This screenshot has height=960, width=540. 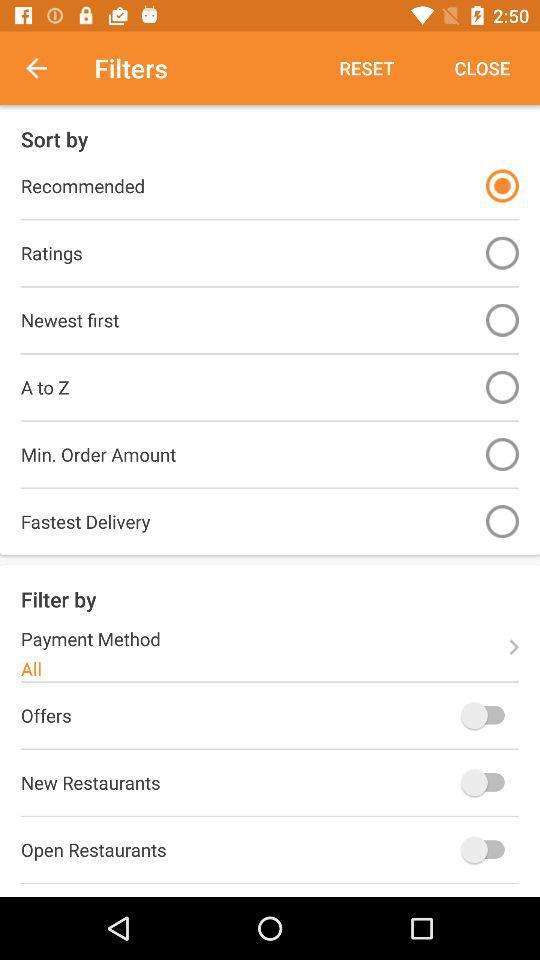 I want to click on turn off the item next to recommended icon, so click(x=502, y=186).